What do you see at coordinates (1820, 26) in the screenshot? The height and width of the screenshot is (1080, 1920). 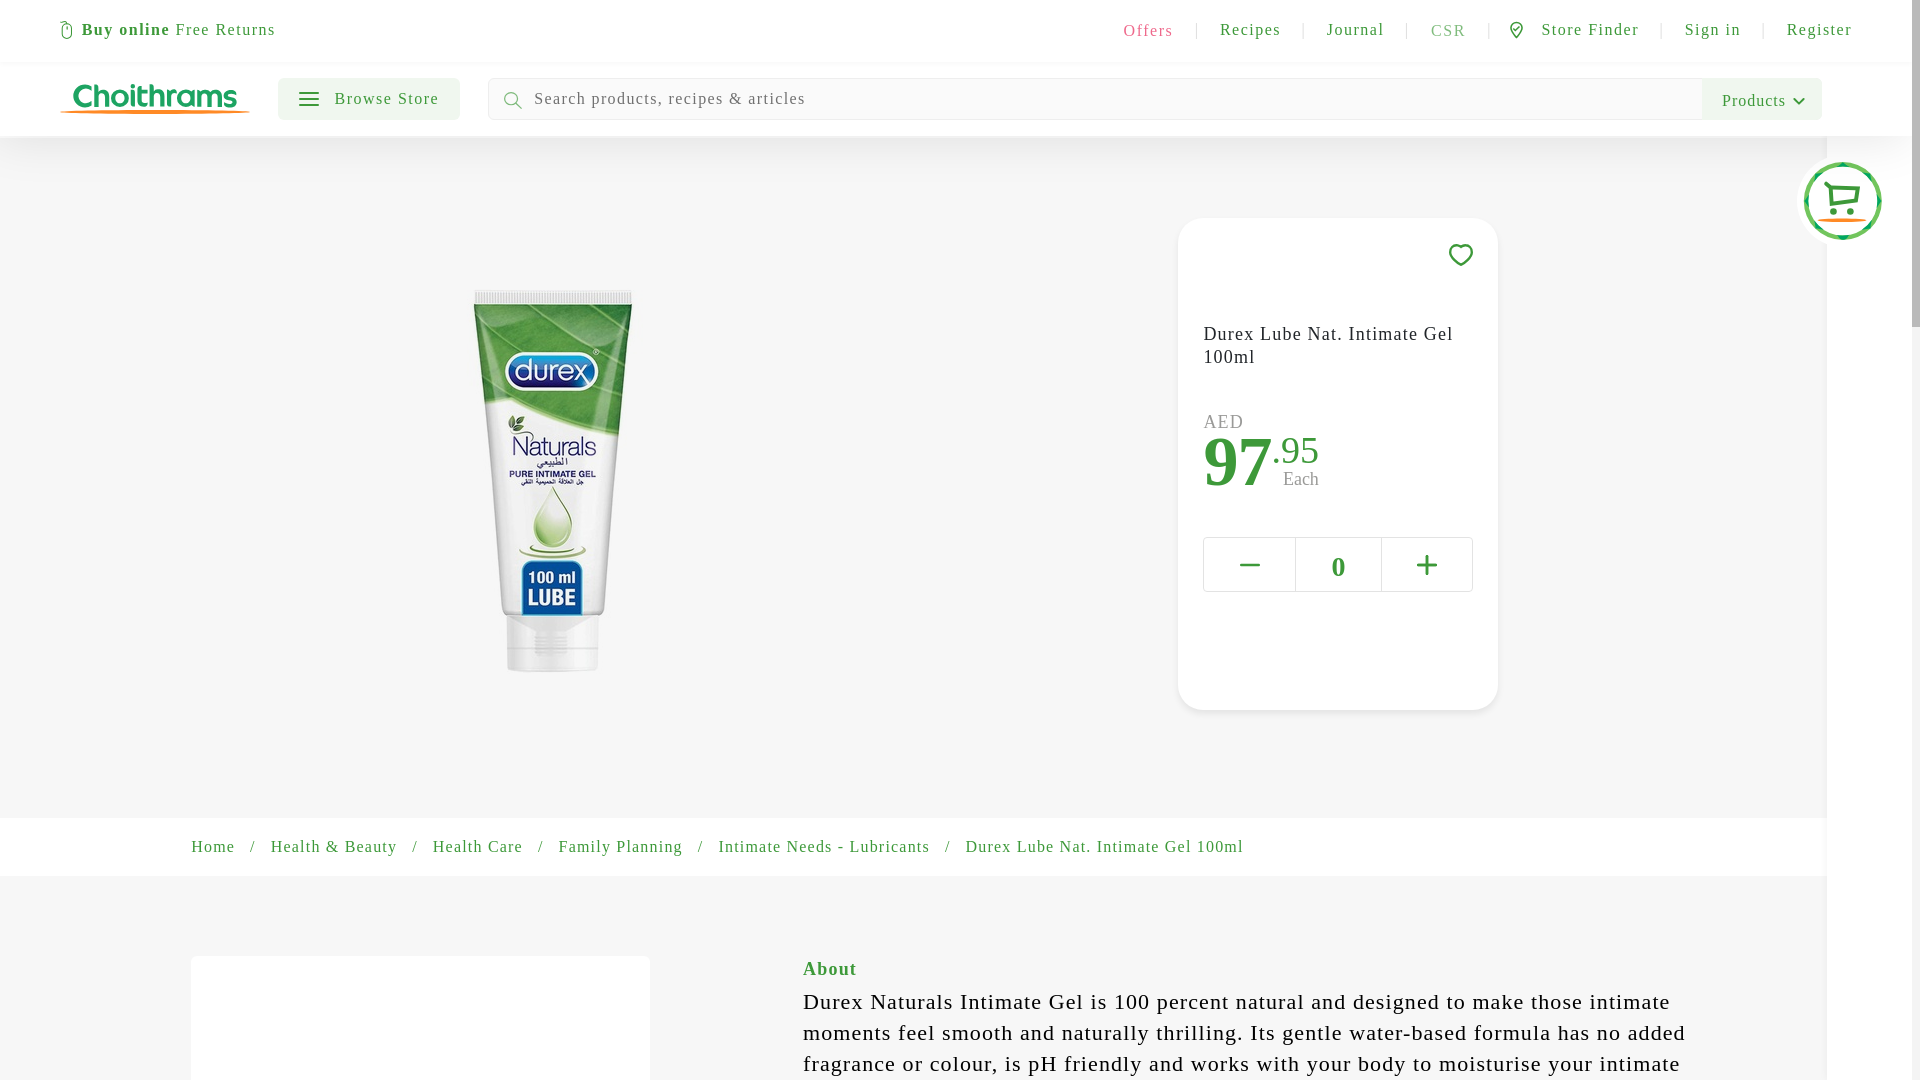 I see `Register` at bounding box center [1820, 26].